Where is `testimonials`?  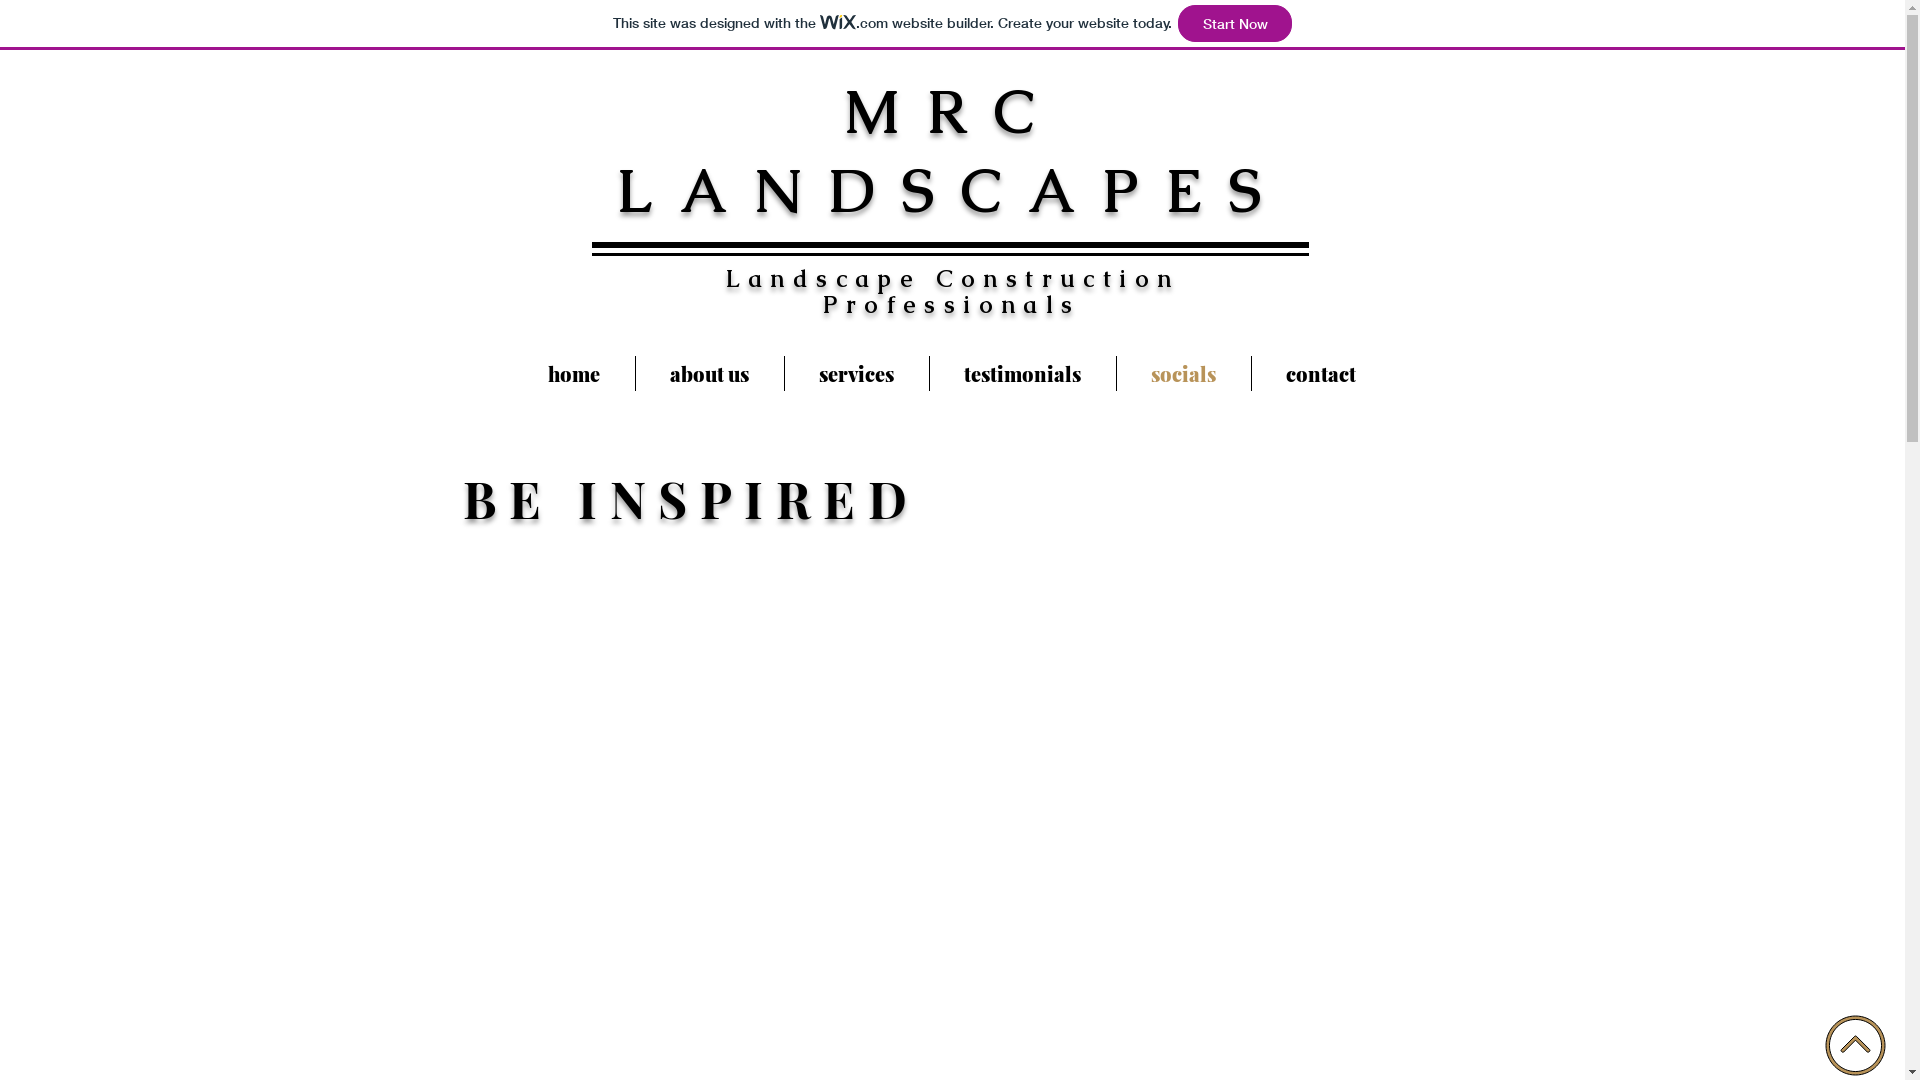
testimonials is located at coordinates (1023, 374).